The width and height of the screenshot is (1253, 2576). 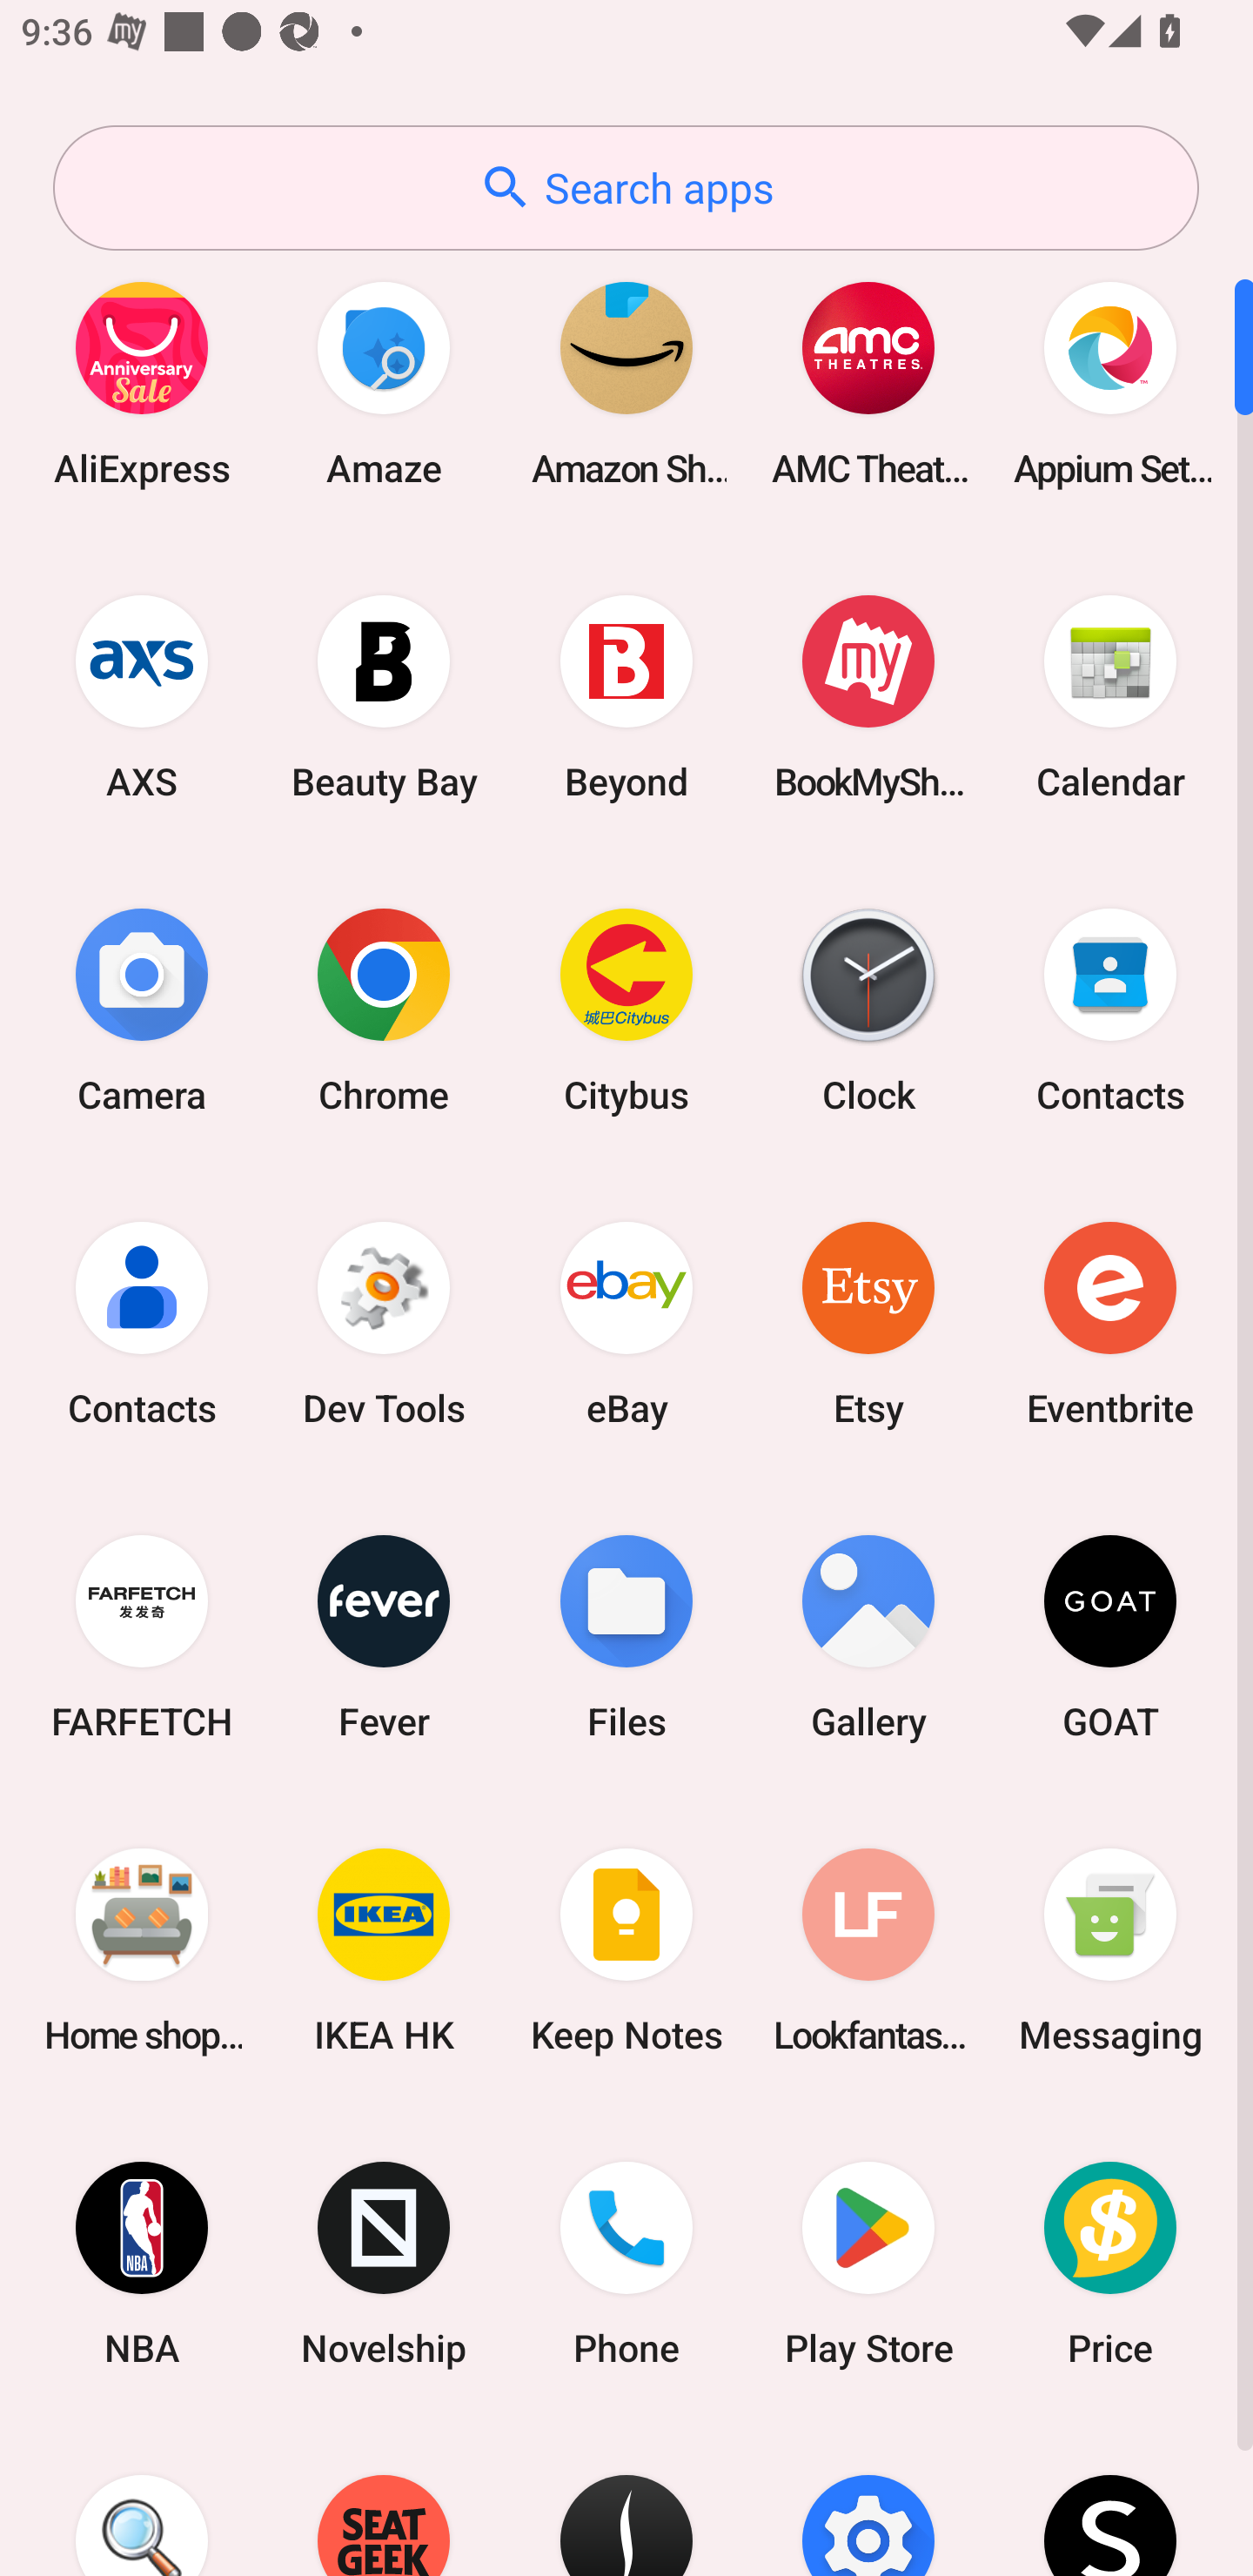 What do you see at coordinates (142, 1323) in the screenshot?
I see `Contacts` at bounding box center [142, 1323].